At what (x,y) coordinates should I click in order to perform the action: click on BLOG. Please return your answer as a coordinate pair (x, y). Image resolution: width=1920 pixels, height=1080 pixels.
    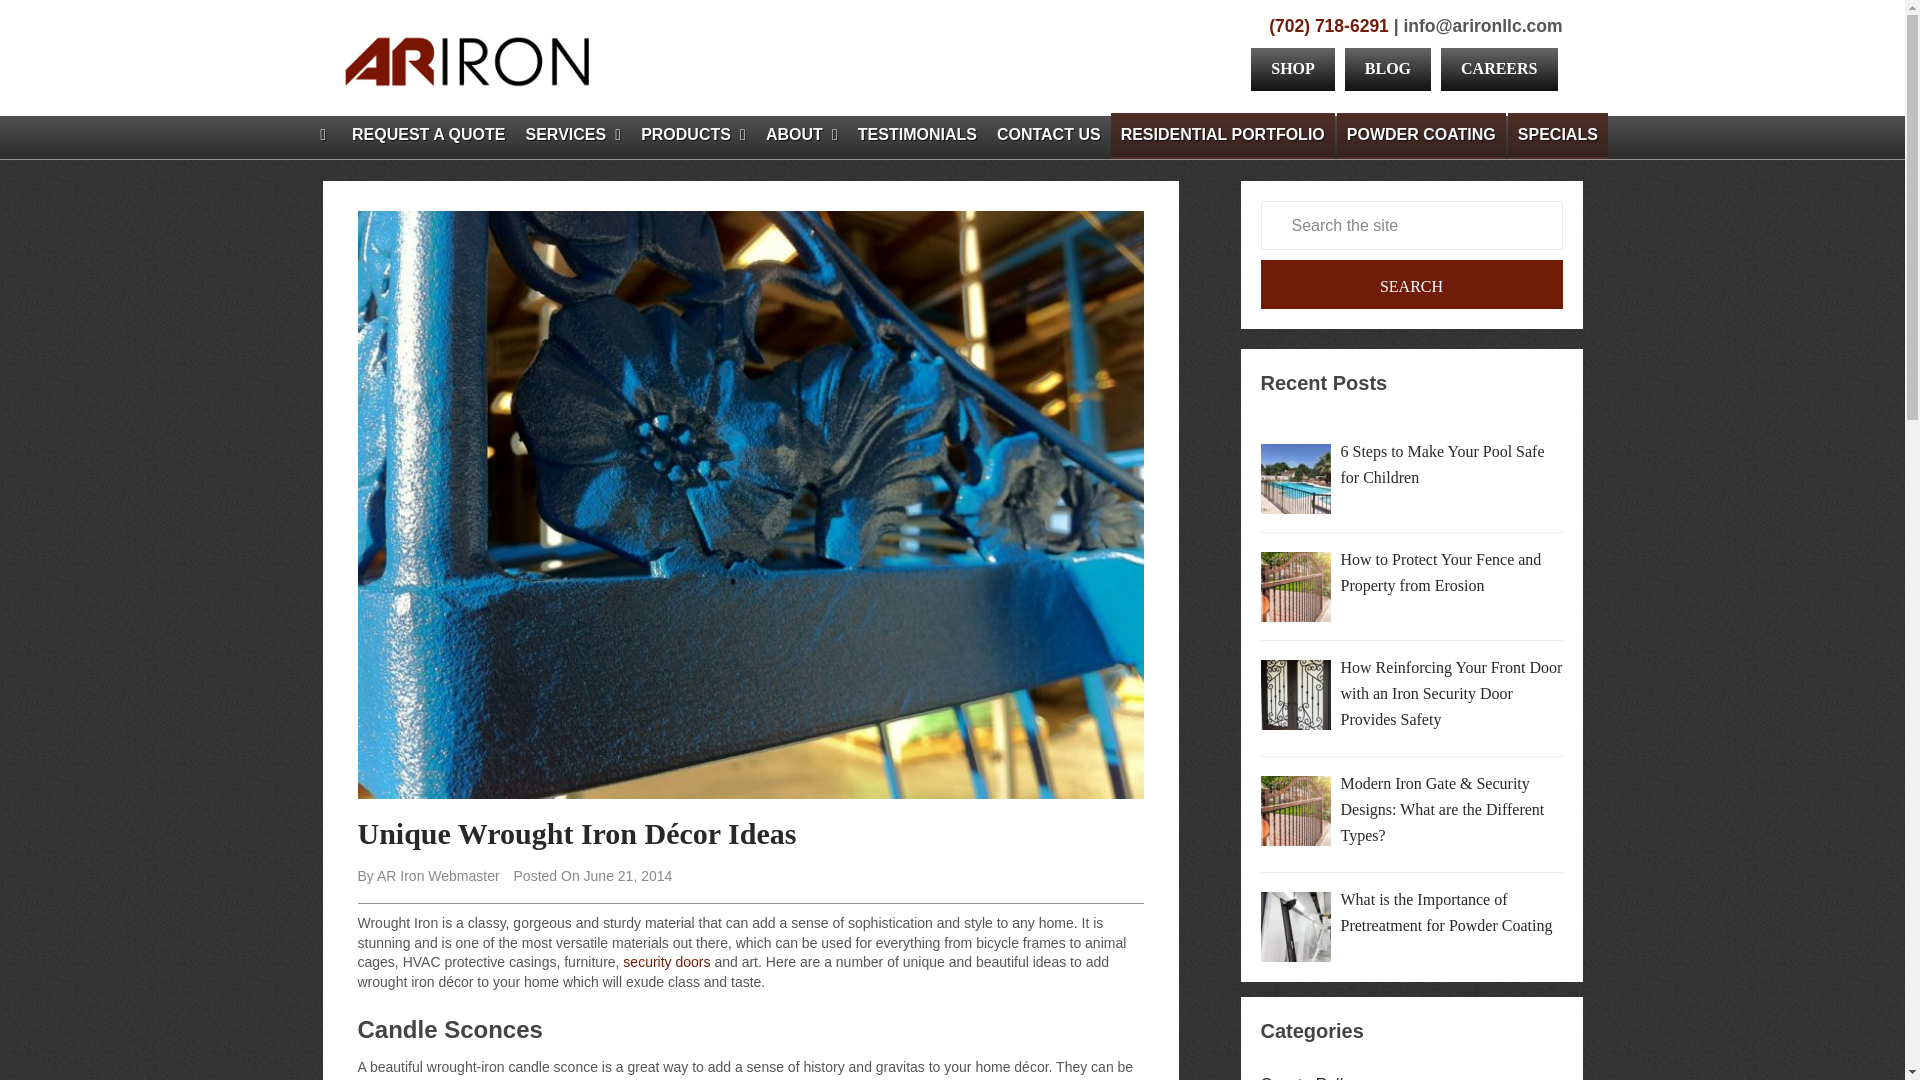
    Looking at the image, I should click on (1388, 68).